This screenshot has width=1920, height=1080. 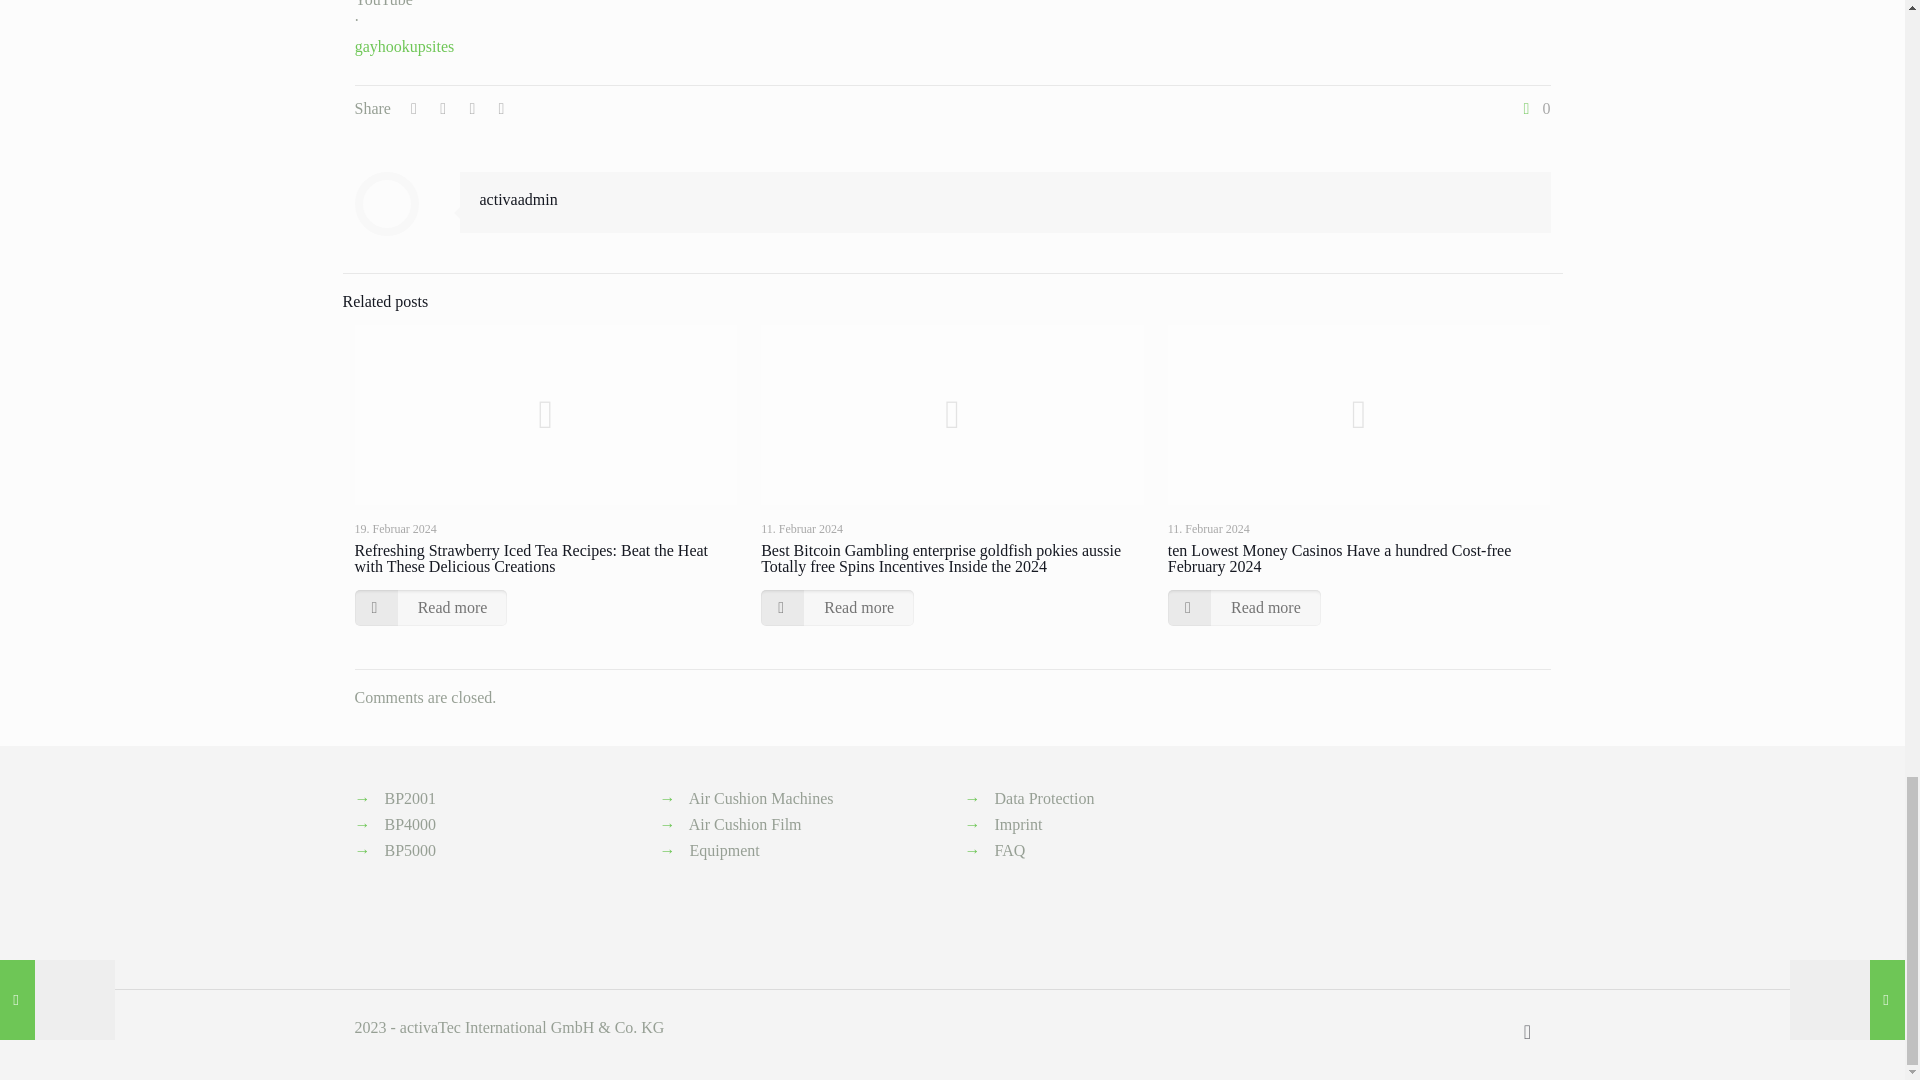 What do you see at coordinates (836, 608) in the screenshot?
I see `Read more` at bounding box center [836, 608].